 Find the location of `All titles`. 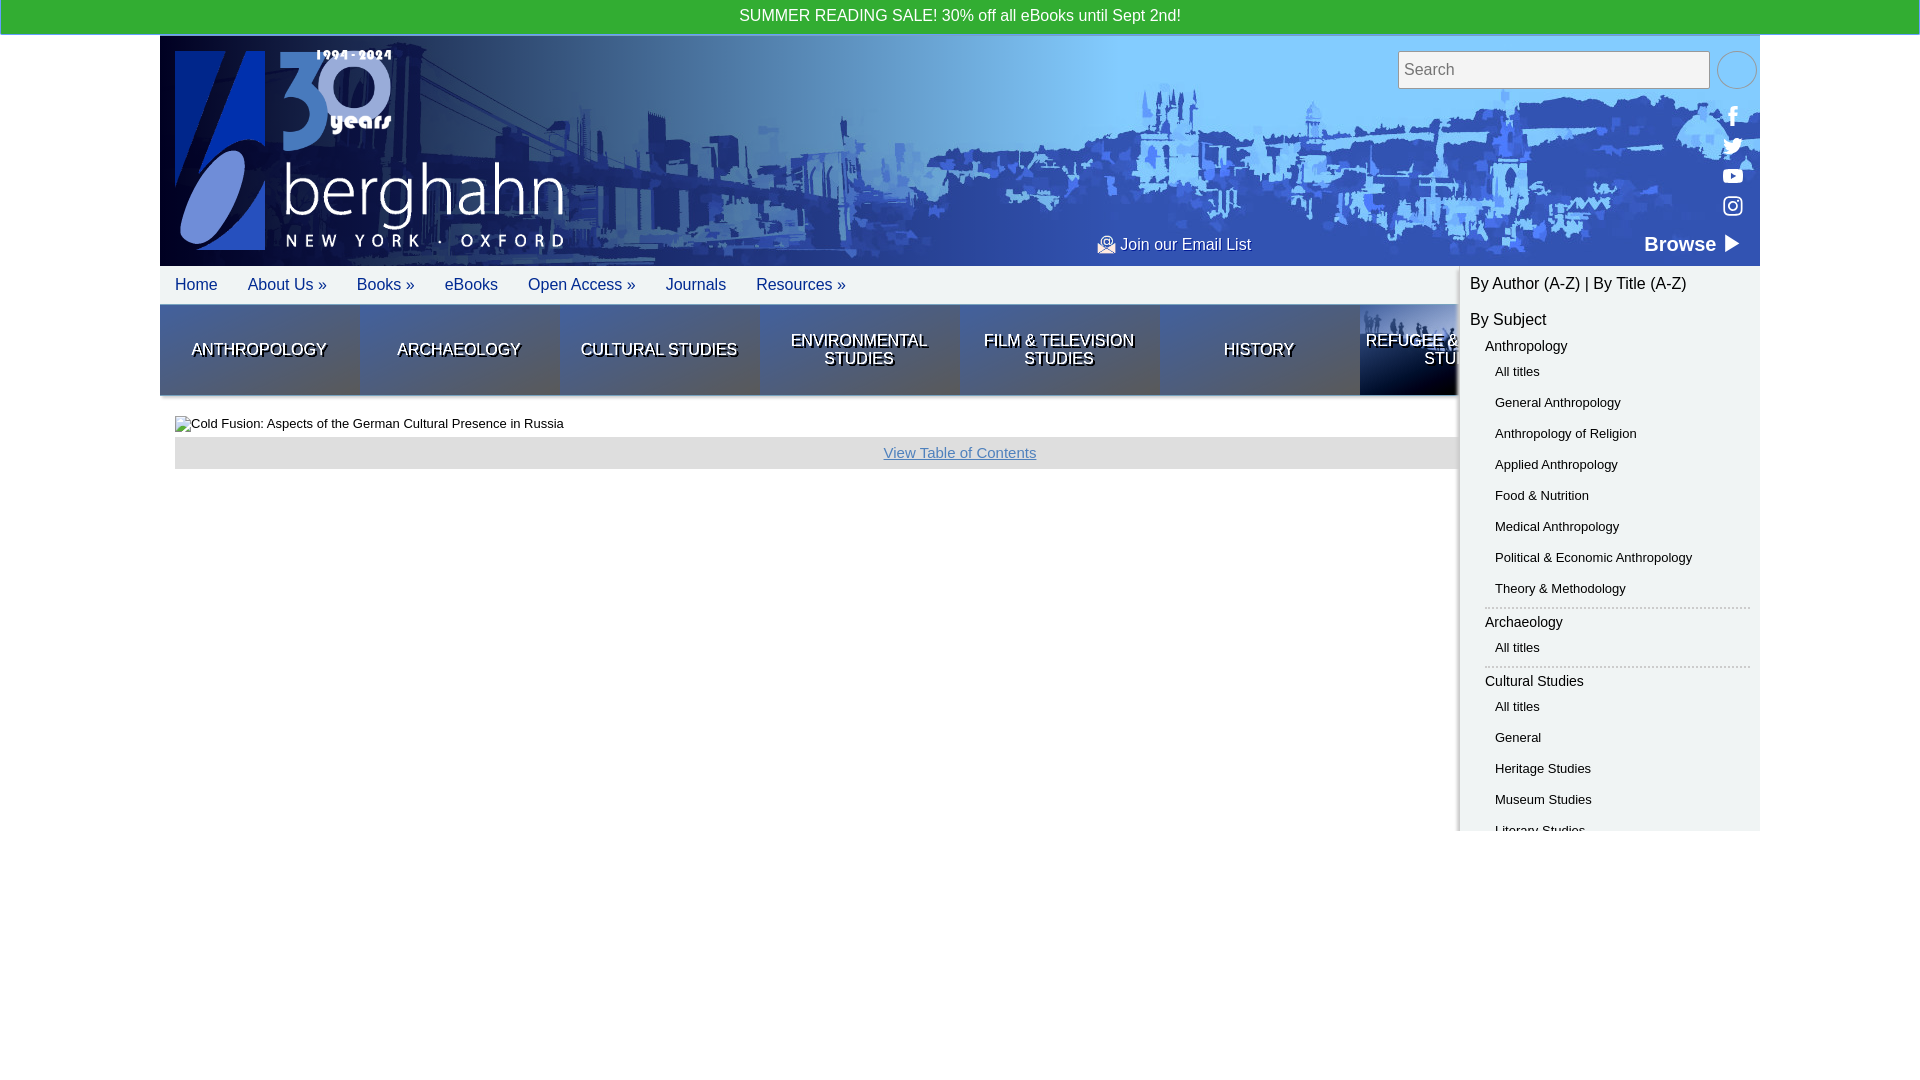

All titles is located at coordinates (1517, 706).